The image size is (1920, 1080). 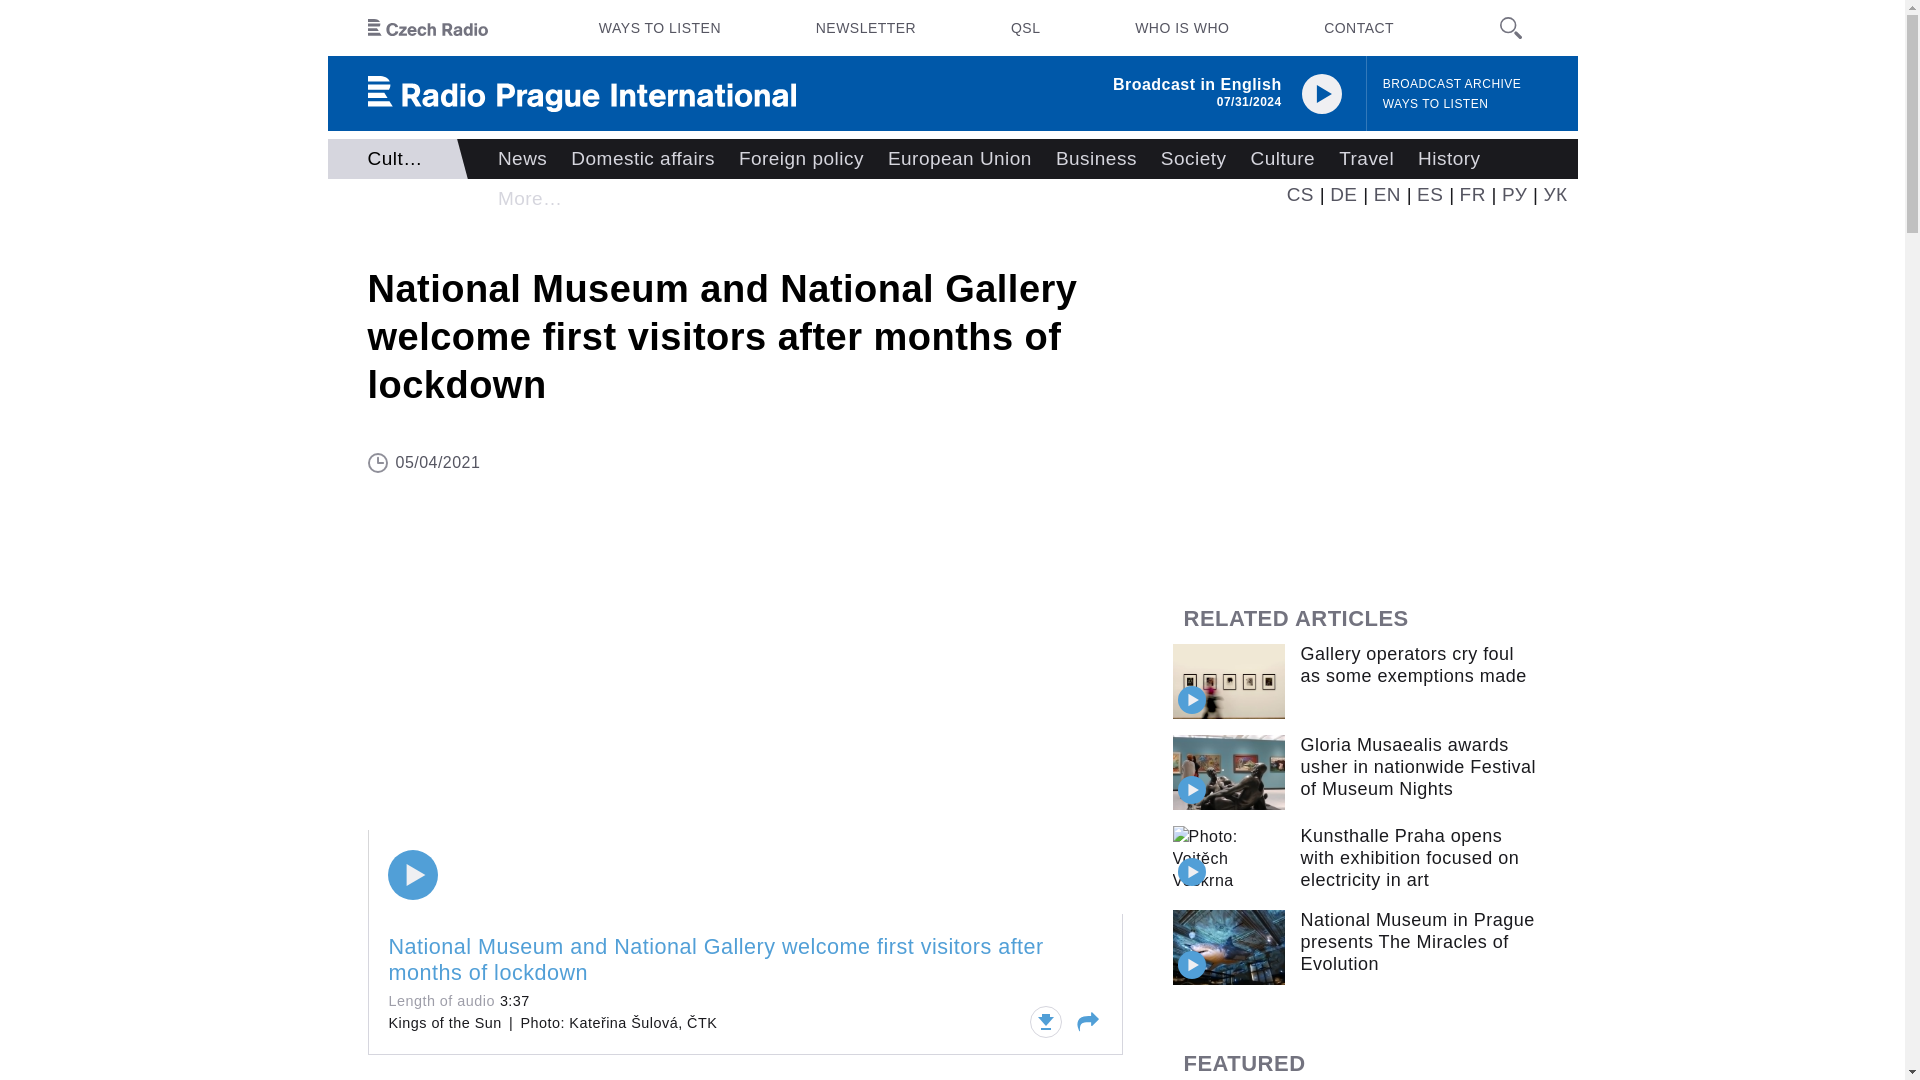 What do you see at coordinates (1448, 159) in the screenshot?
I see `History` at bounding box center [1448, 159].